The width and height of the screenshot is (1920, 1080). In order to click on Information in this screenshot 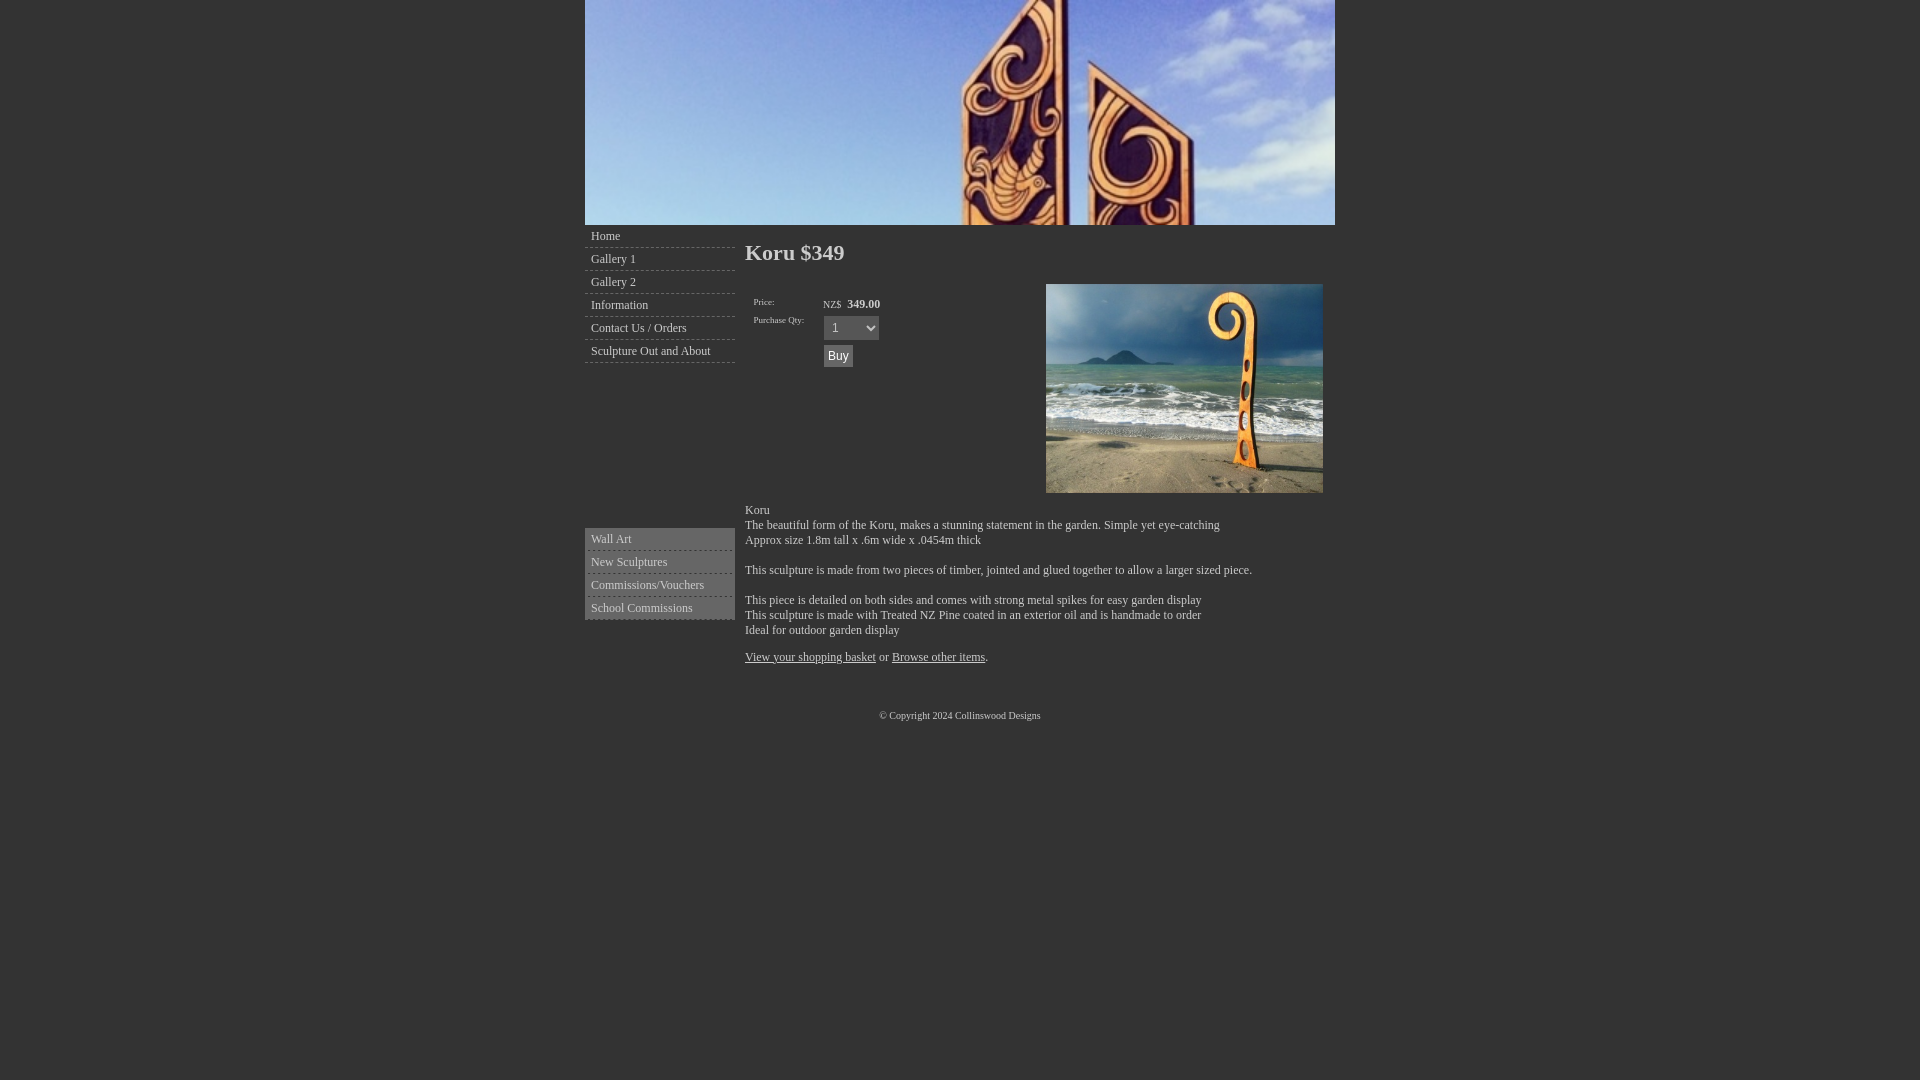, I will do `click(660, 304)`.